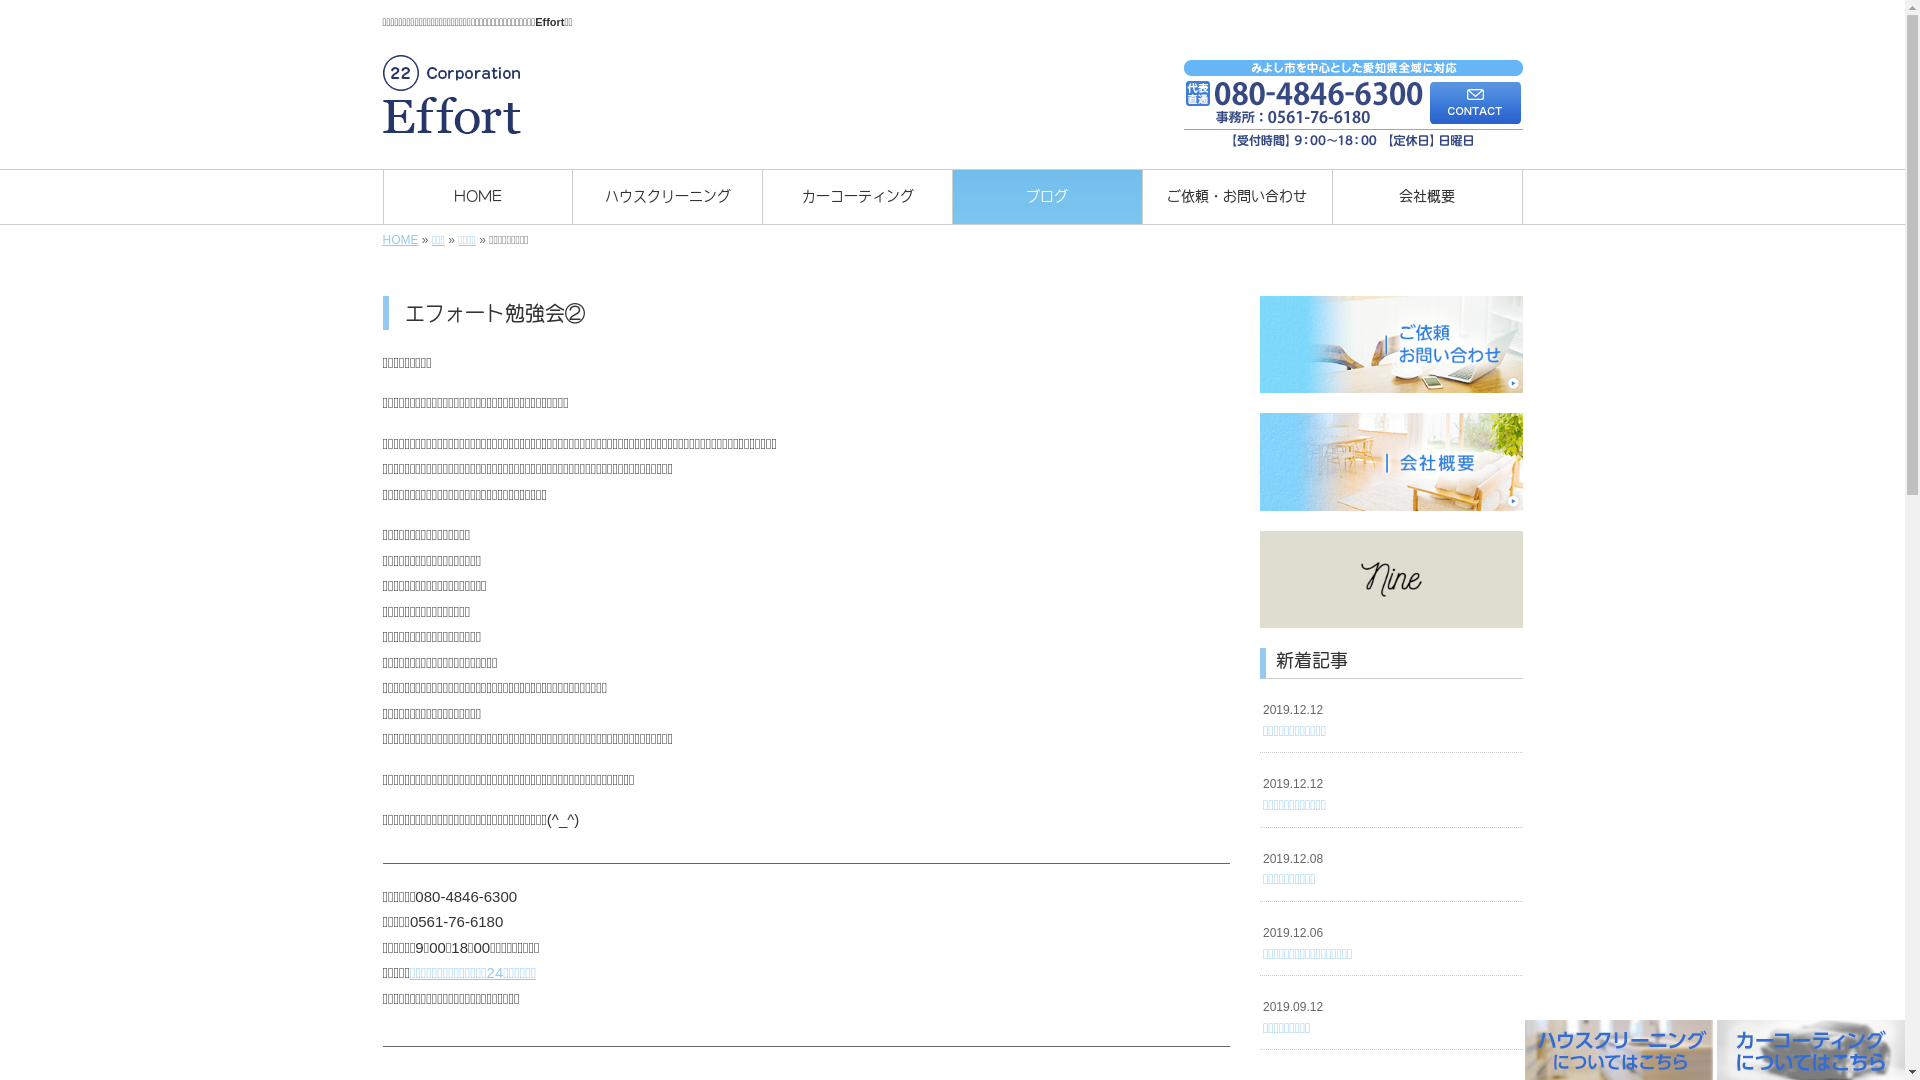 This screenshot has width=1920, height=1080. Describe the element at coordinates (400, 240) in the screenshot. I see `HOME` at that location.